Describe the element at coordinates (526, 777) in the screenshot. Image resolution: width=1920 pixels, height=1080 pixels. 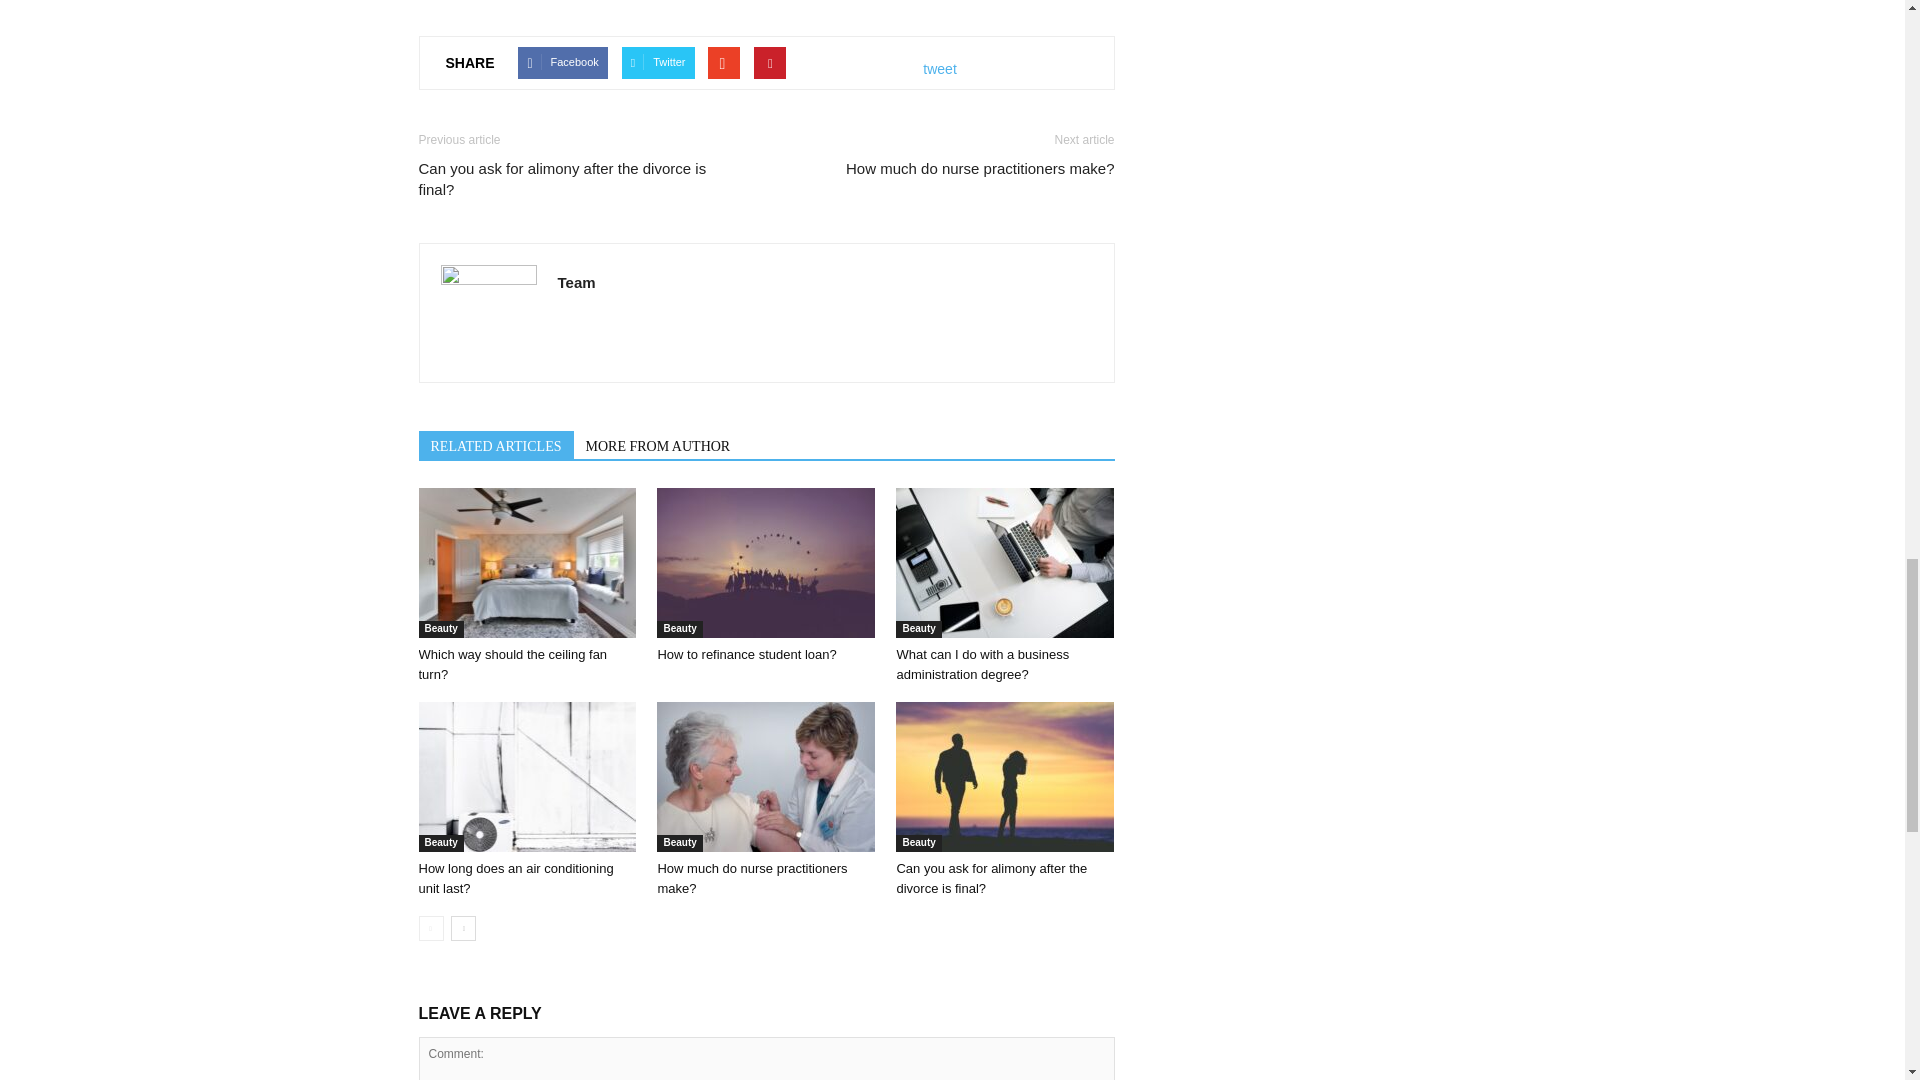
I see `How long does an air conditioning unit last?` at that location.